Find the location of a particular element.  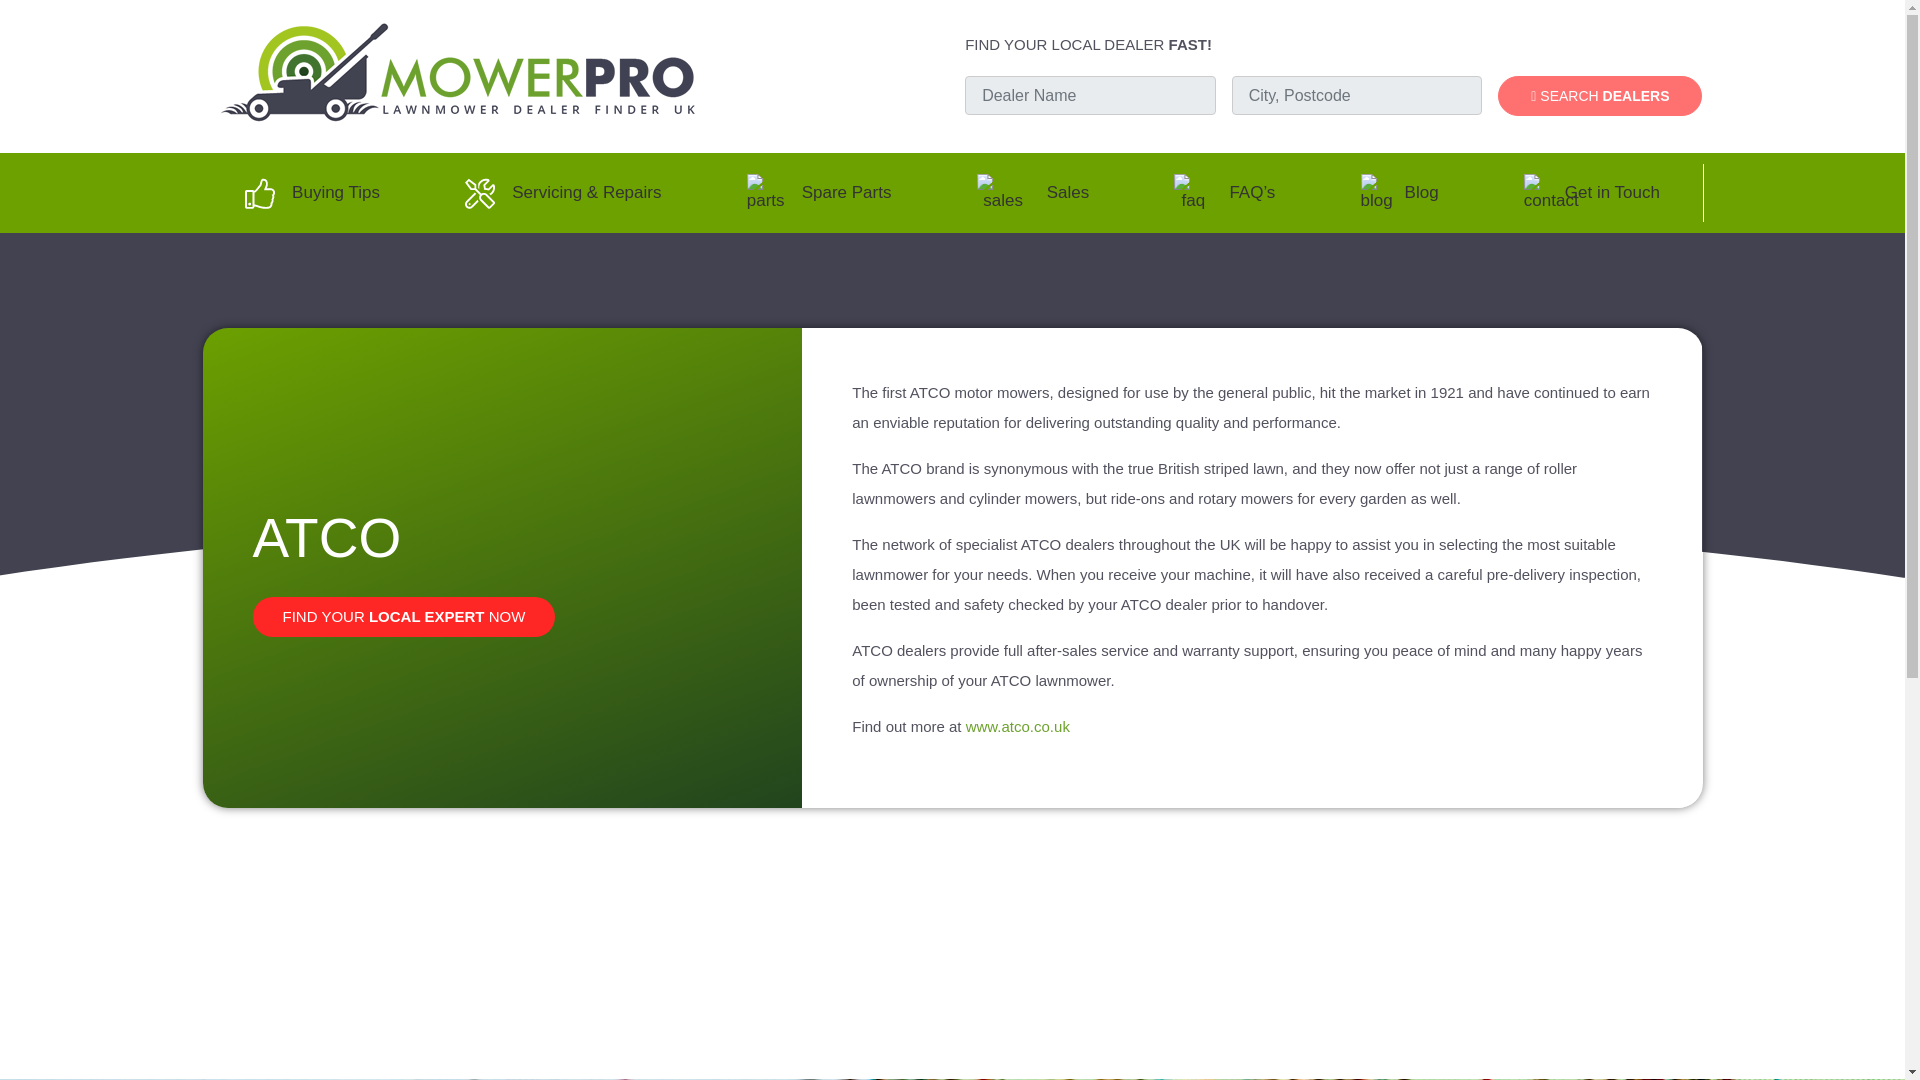

Blog is located at coordinates (1398, 193).